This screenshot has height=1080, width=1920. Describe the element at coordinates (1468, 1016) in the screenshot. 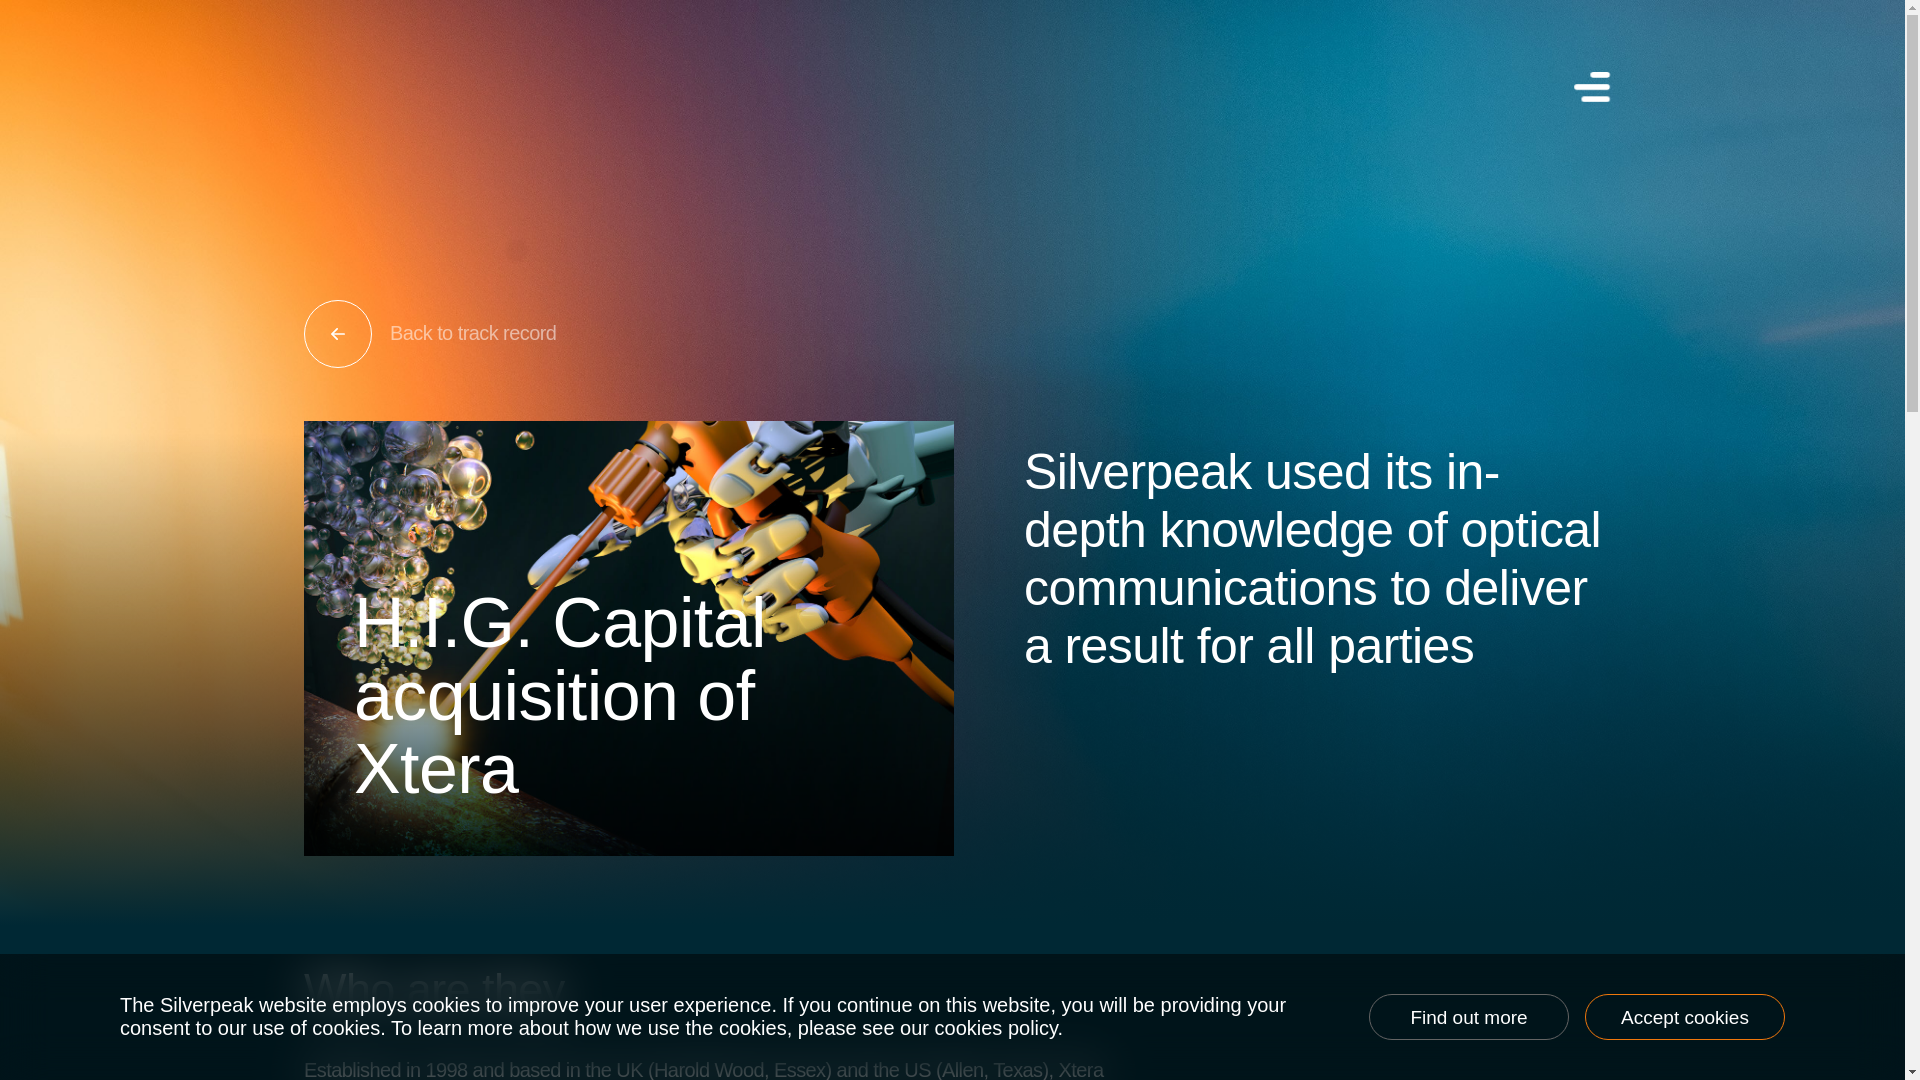

I see `Find out more` at that location.